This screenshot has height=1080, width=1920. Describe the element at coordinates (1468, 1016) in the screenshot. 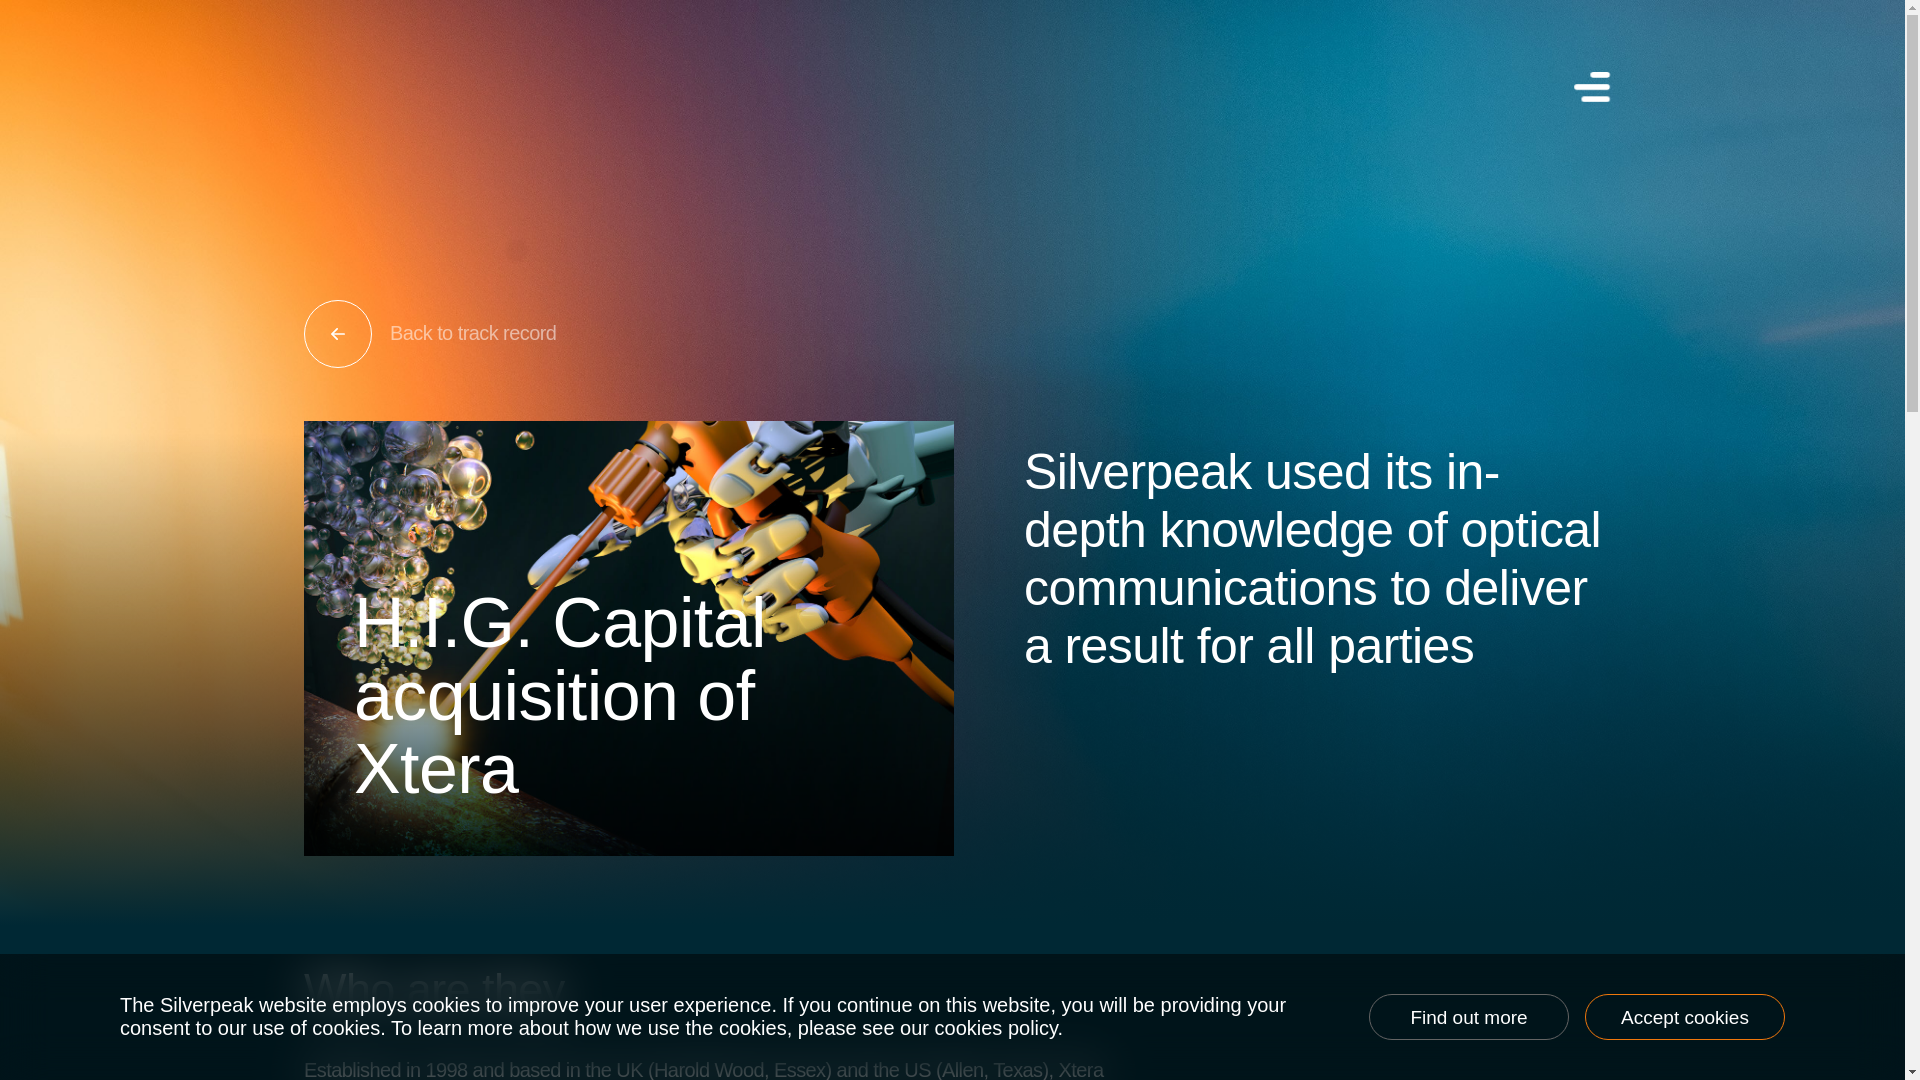

I see `Find out more` at that location.